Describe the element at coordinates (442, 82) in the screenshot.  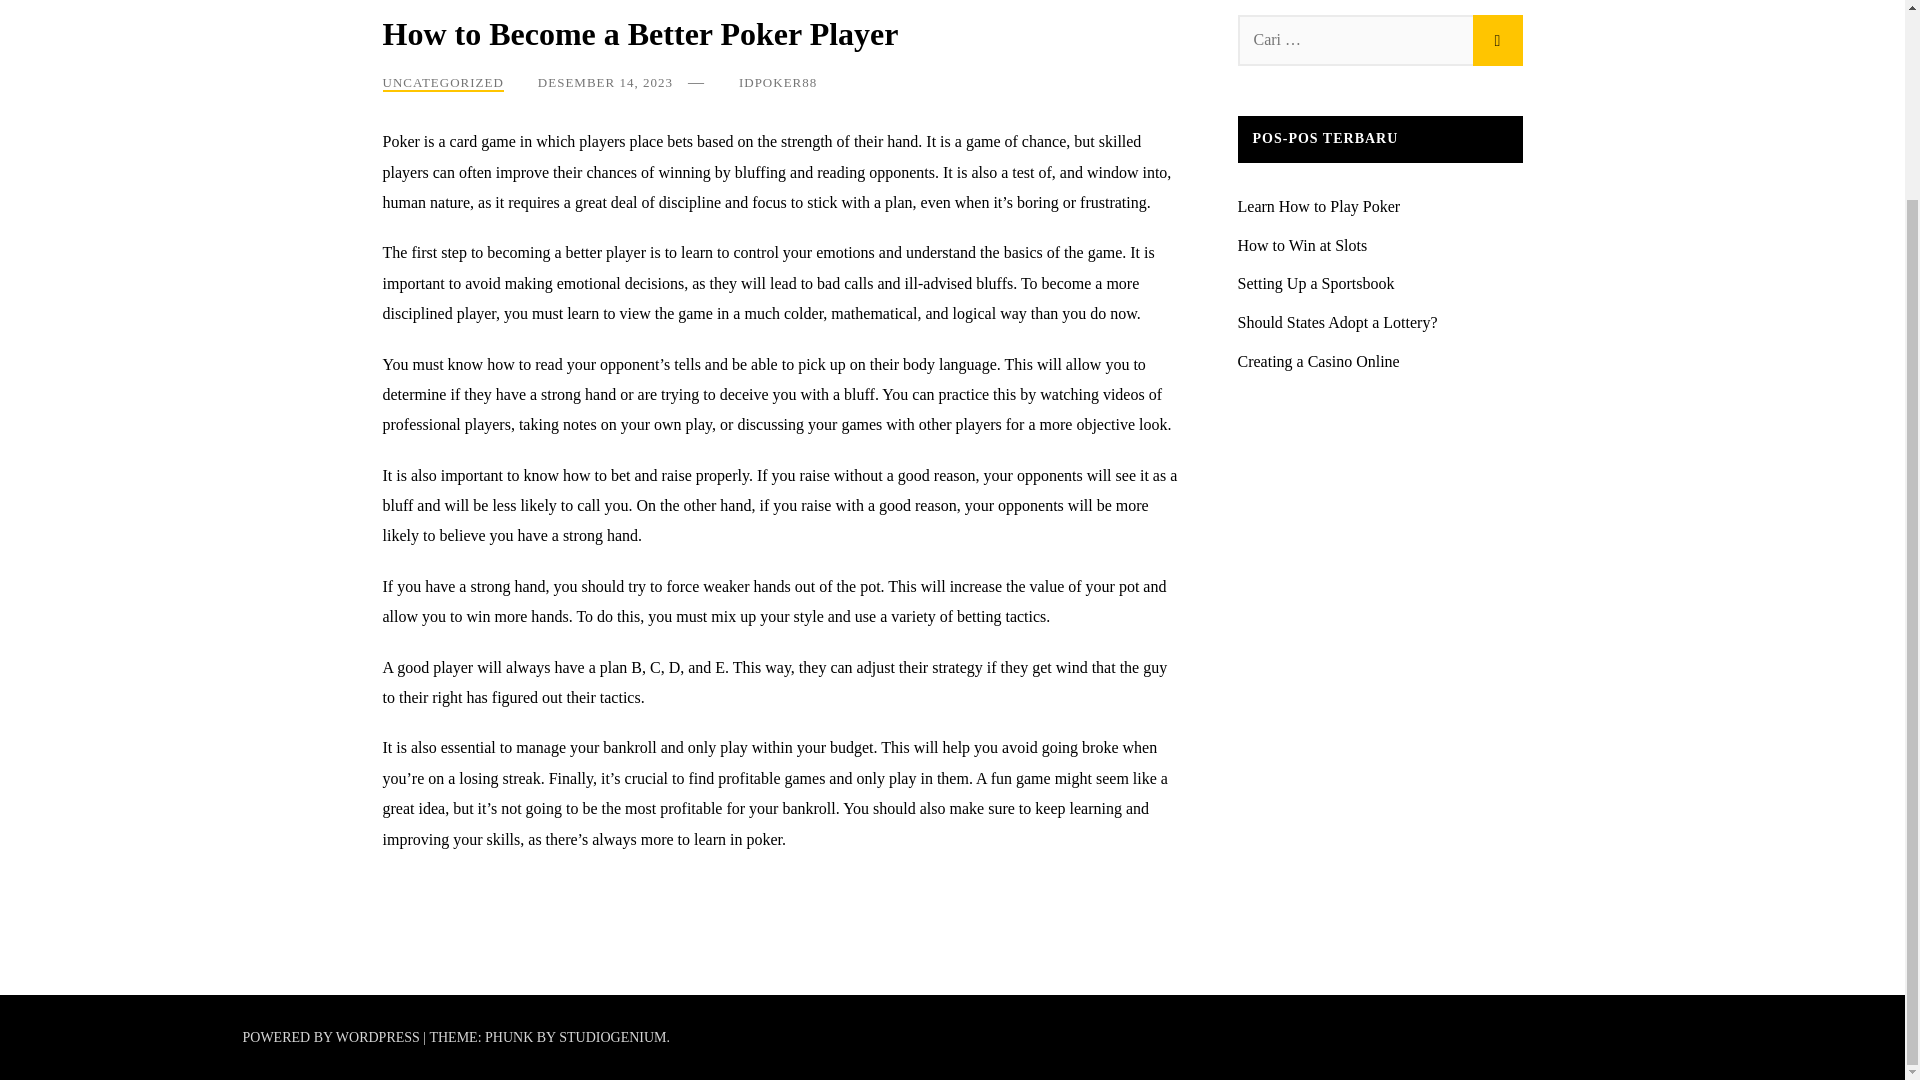
I see `UNCATEGORIZED` at that location.